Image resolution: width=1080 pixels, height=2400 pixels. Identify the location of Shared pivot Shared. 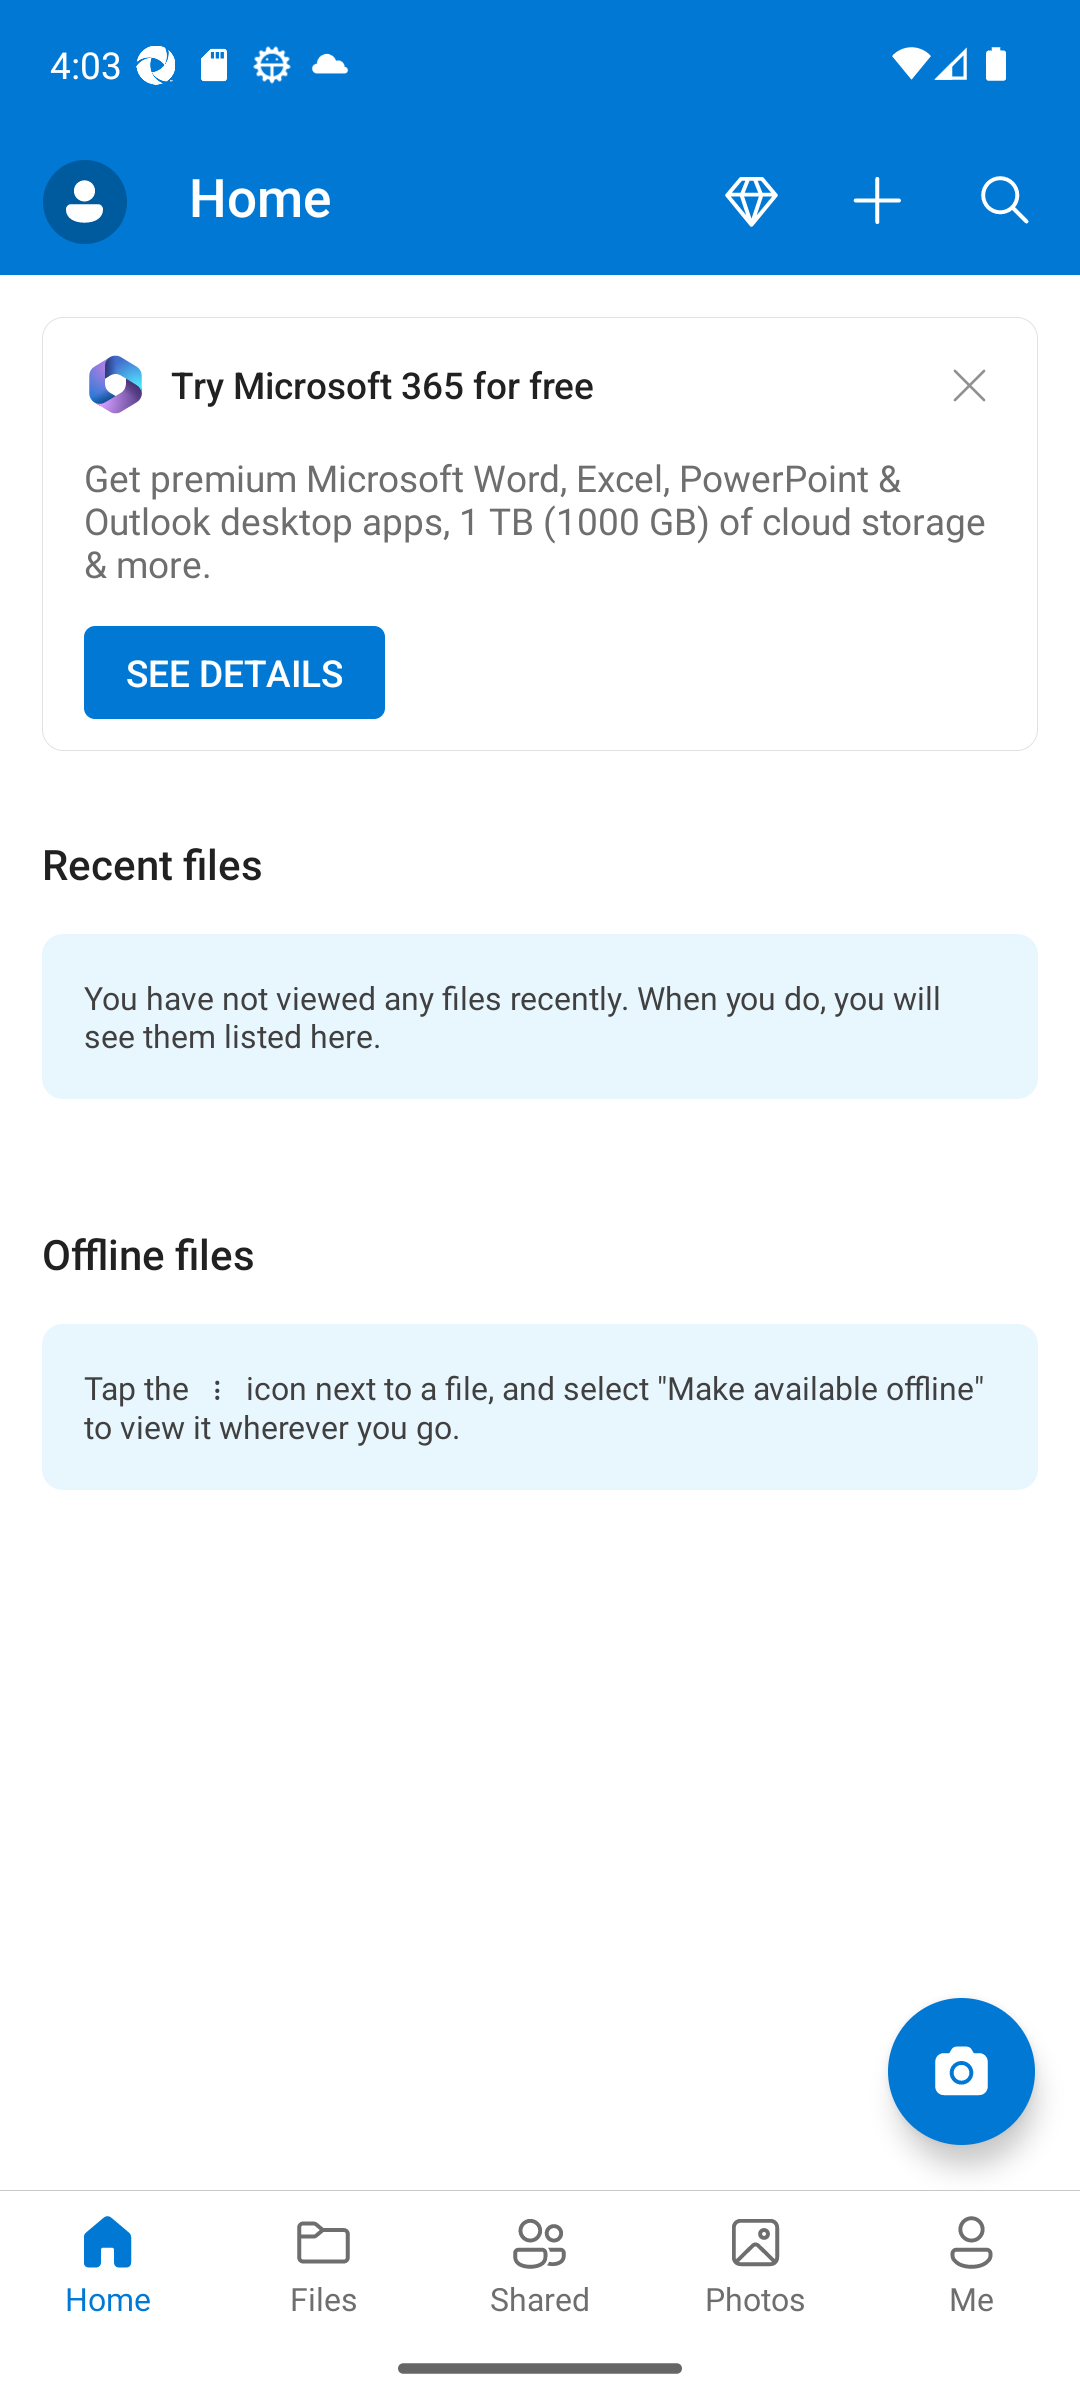
(540, 2262).